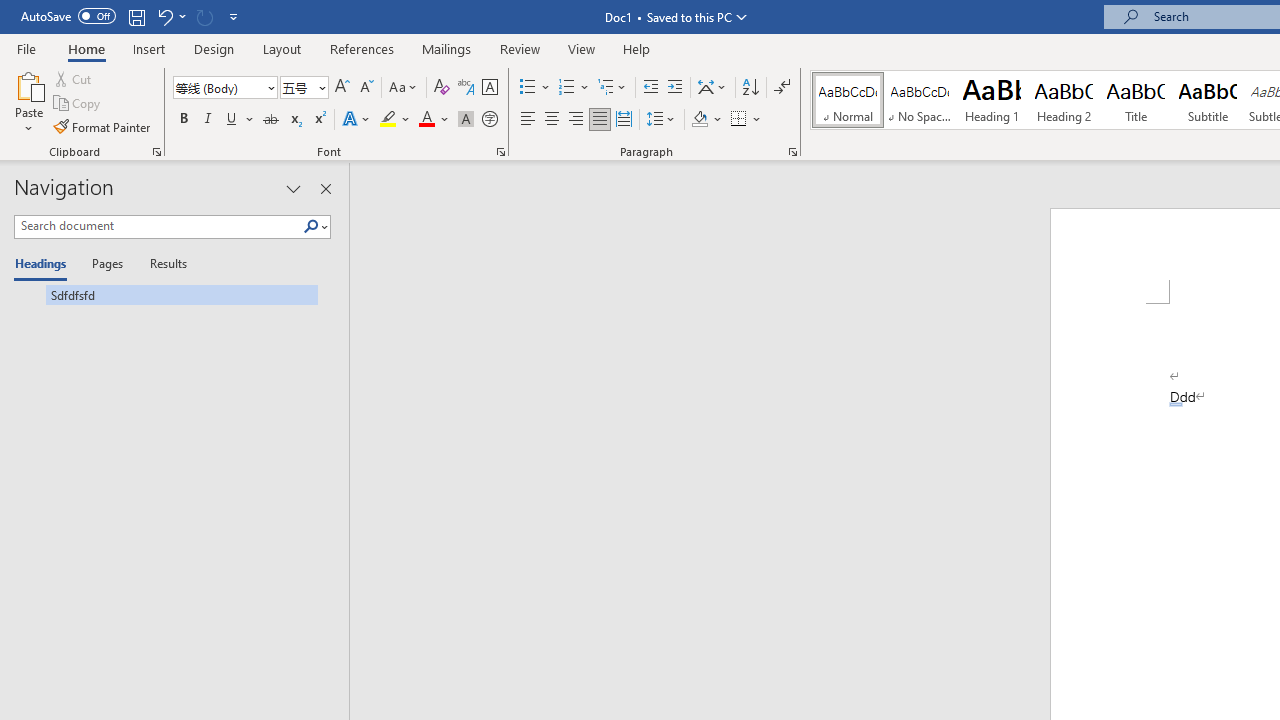  Describe the element at coordinates (315, 227) in the screenshot. I see `Search` at that location.